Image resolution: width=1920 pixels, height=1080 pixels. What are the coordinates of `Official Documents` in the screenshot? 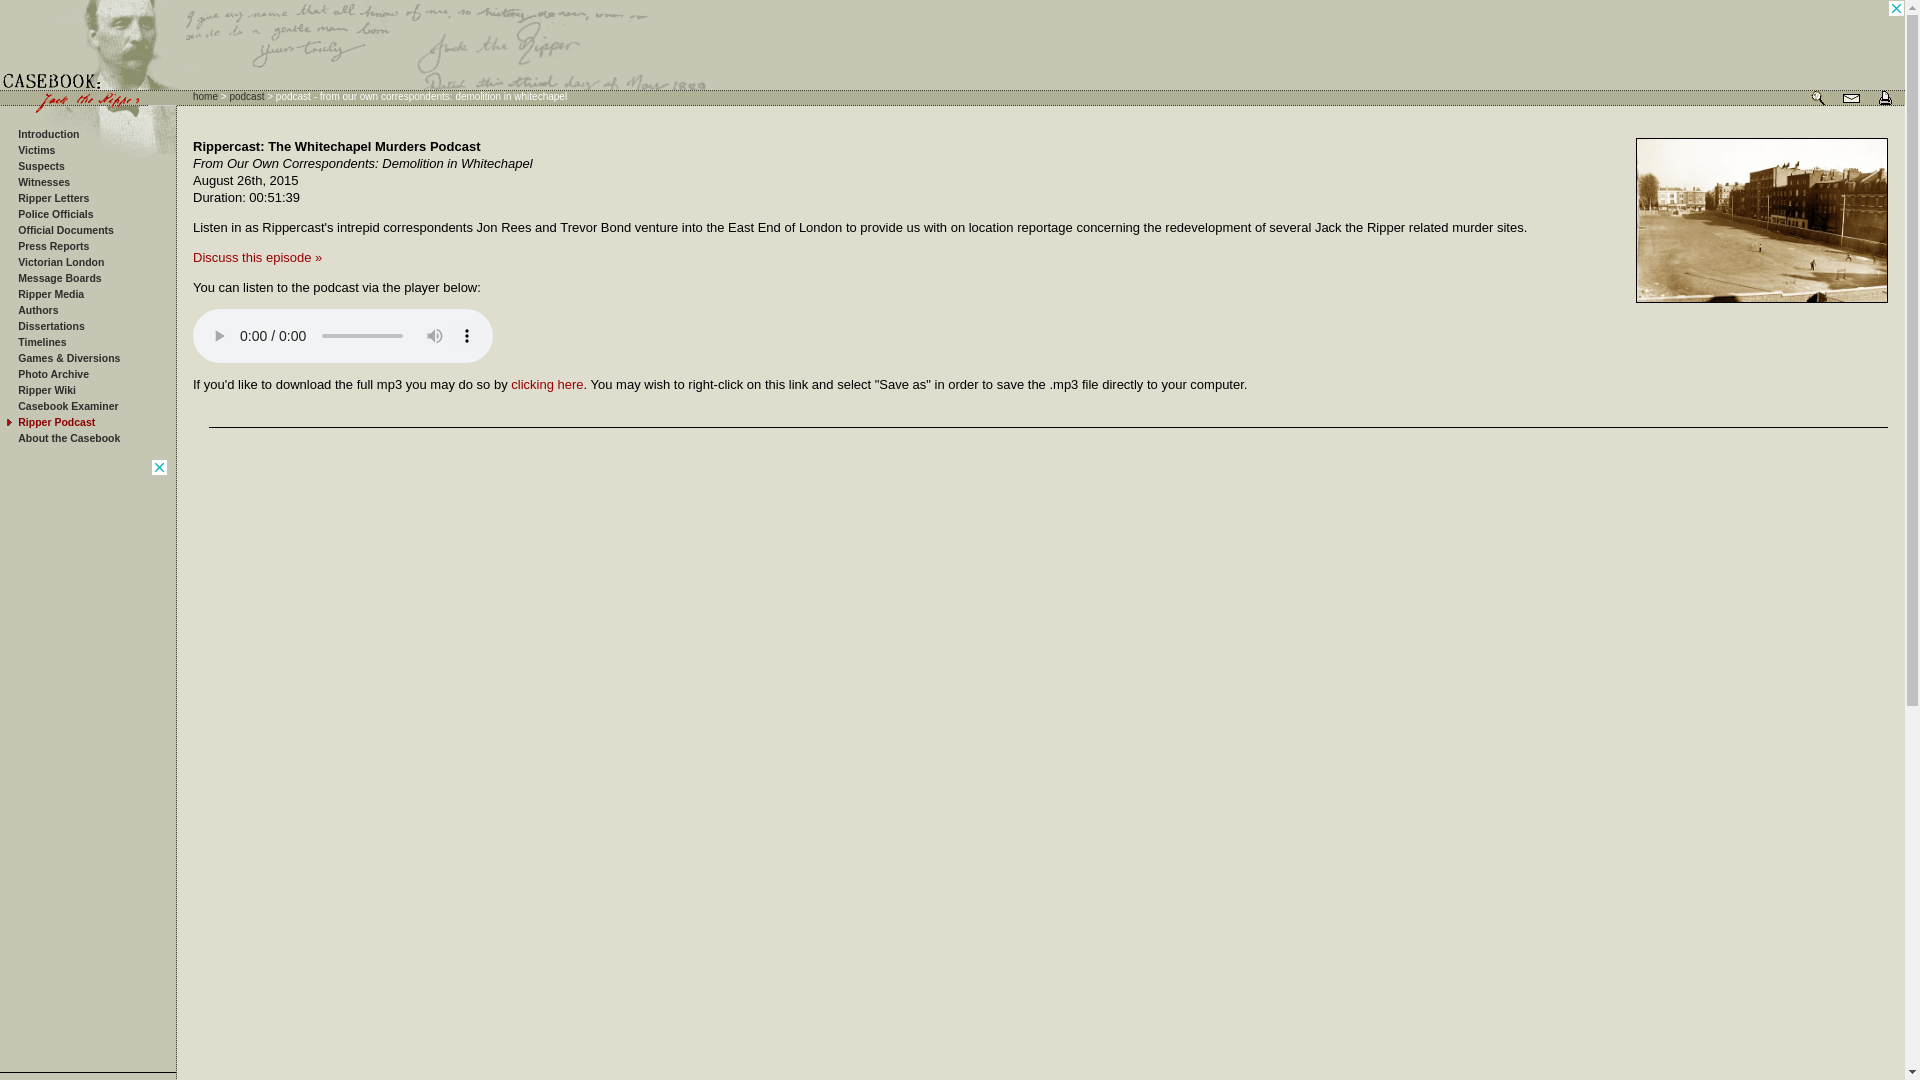 It's located at (65, 230).